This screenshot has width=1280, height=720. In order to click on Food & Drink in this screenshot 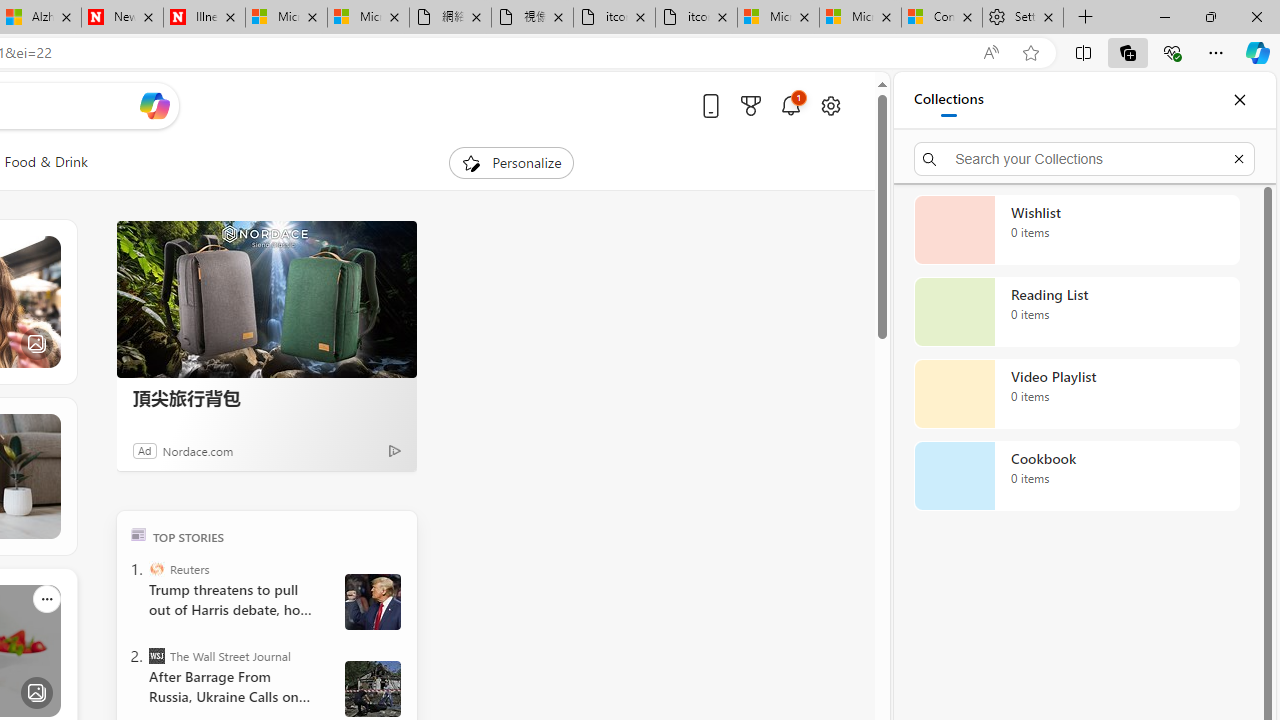, I will do `click(46, 162)`.